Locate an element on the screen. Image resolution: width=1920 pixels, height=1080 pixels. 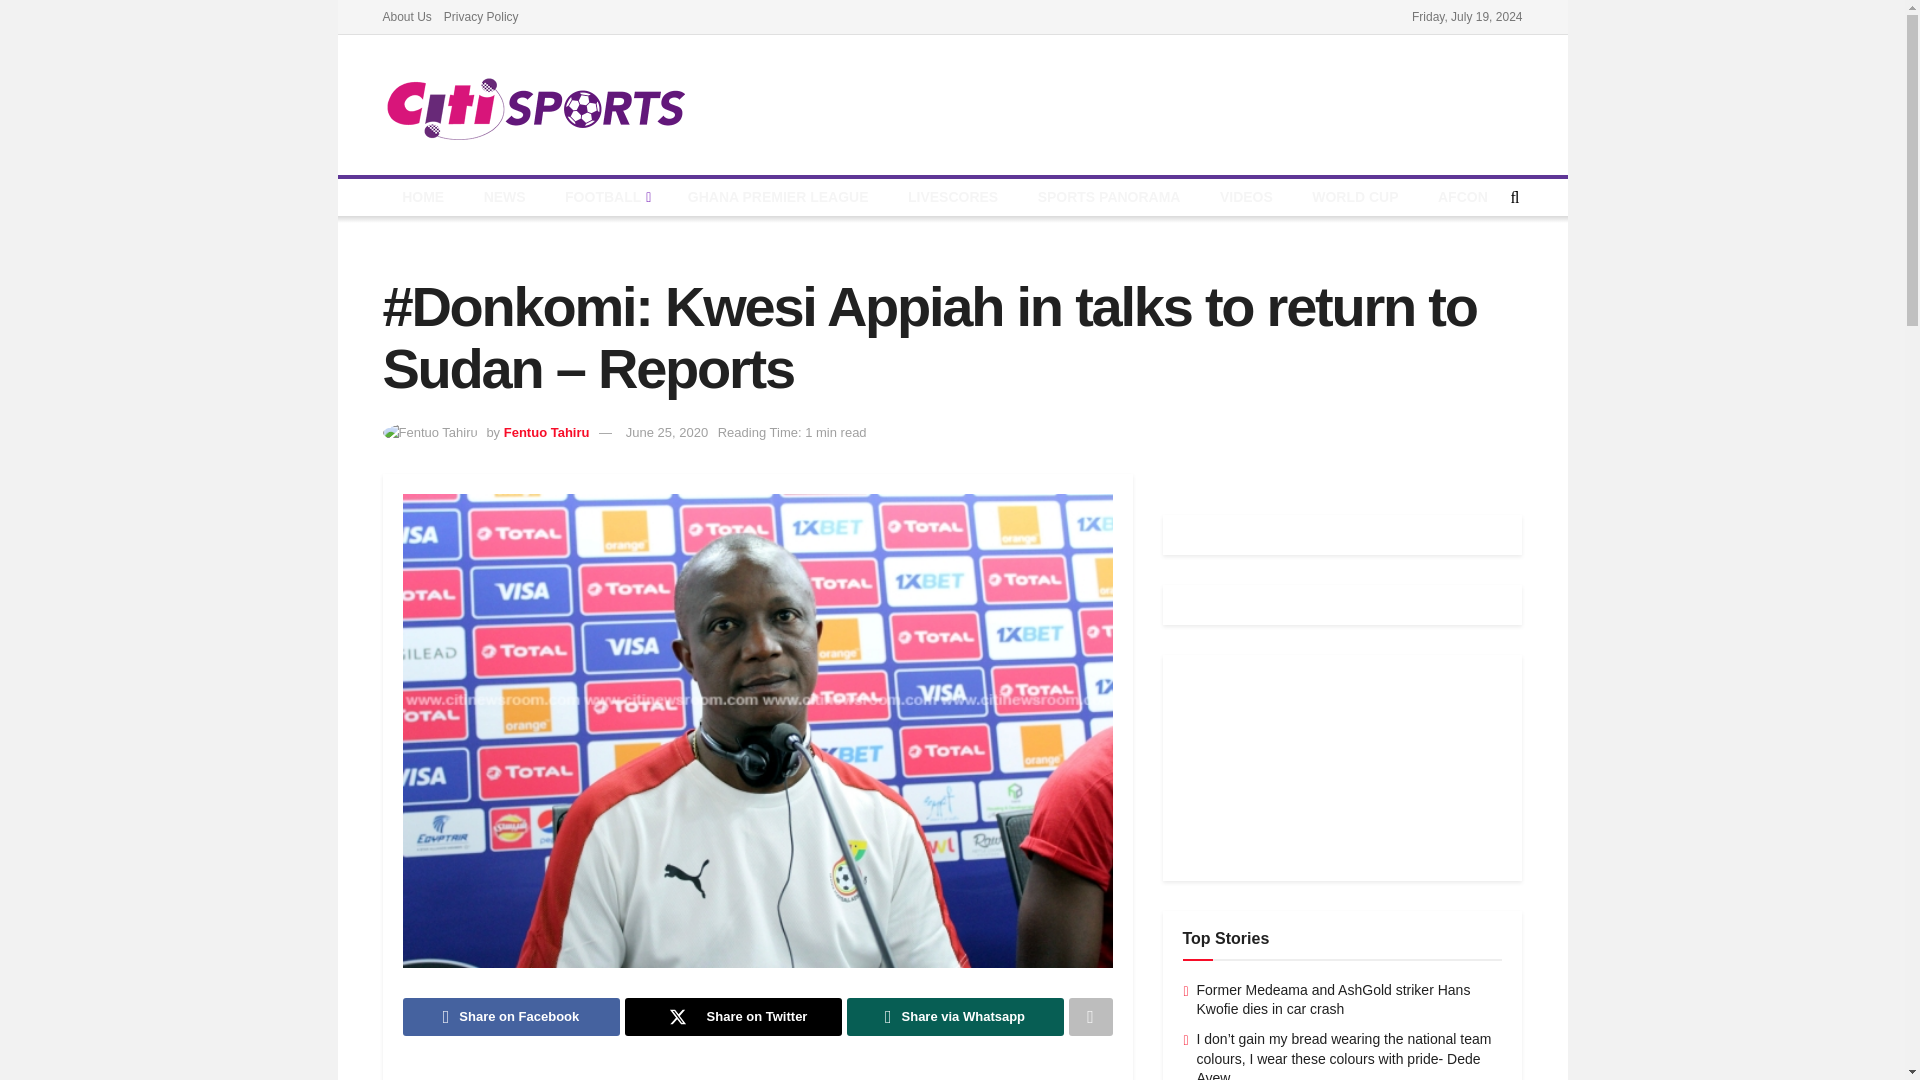
About Us is located at coordinates (406, 16).